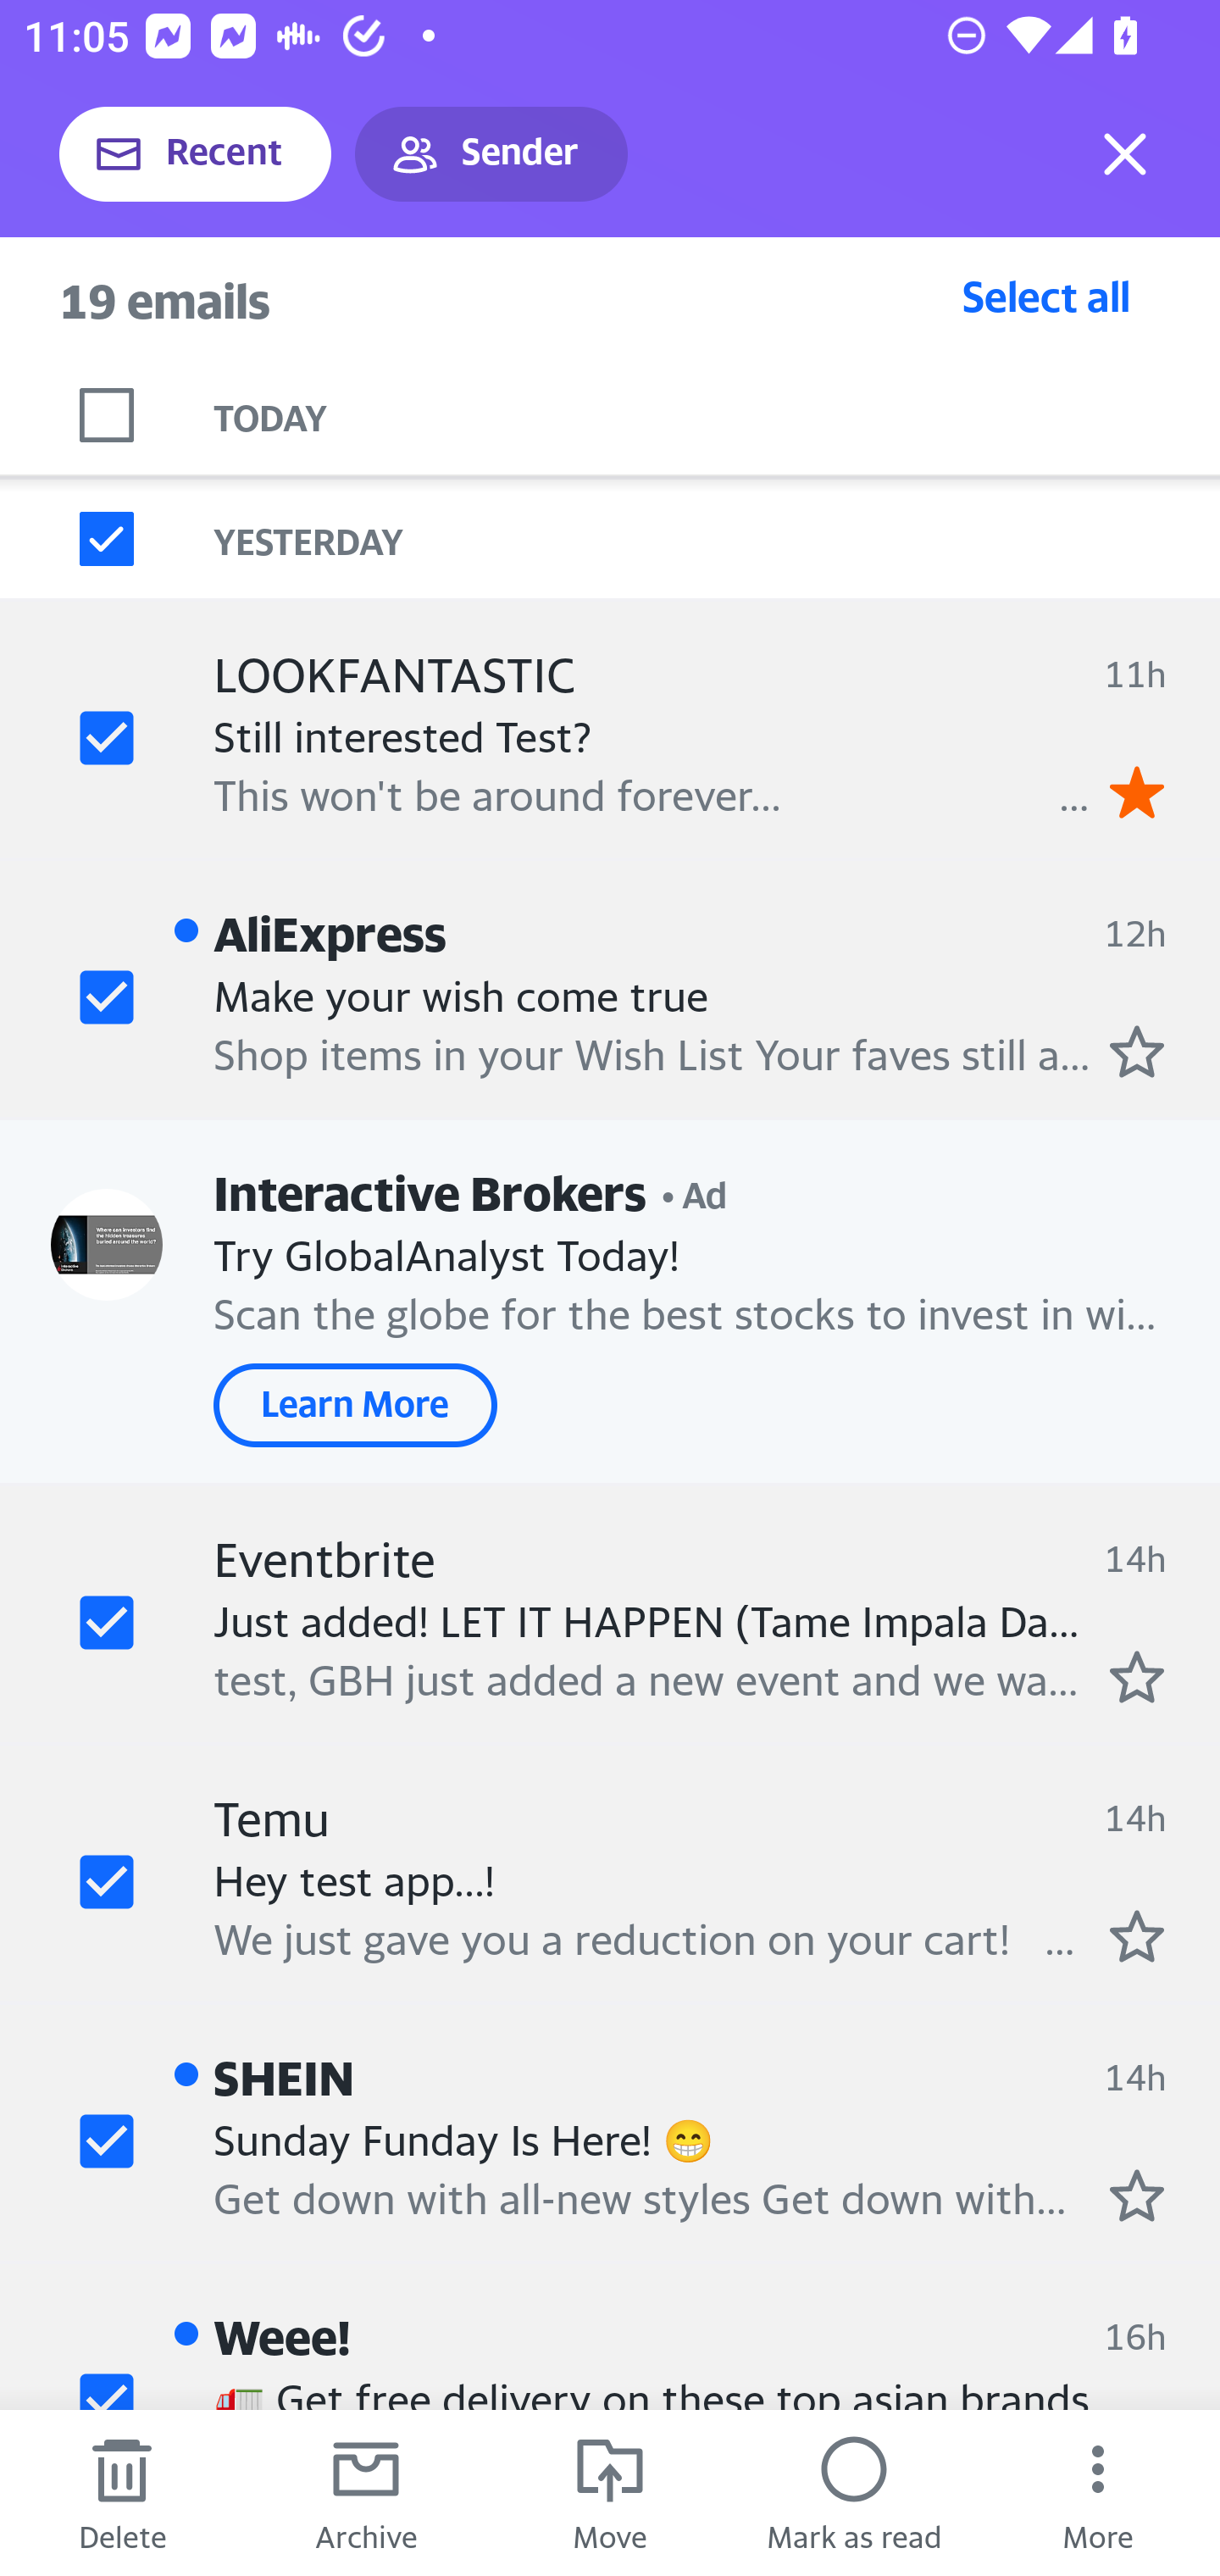  Describe the element at coordinates (1137, 2196) in the screenshot. I see `Mark as starred.` at that location.